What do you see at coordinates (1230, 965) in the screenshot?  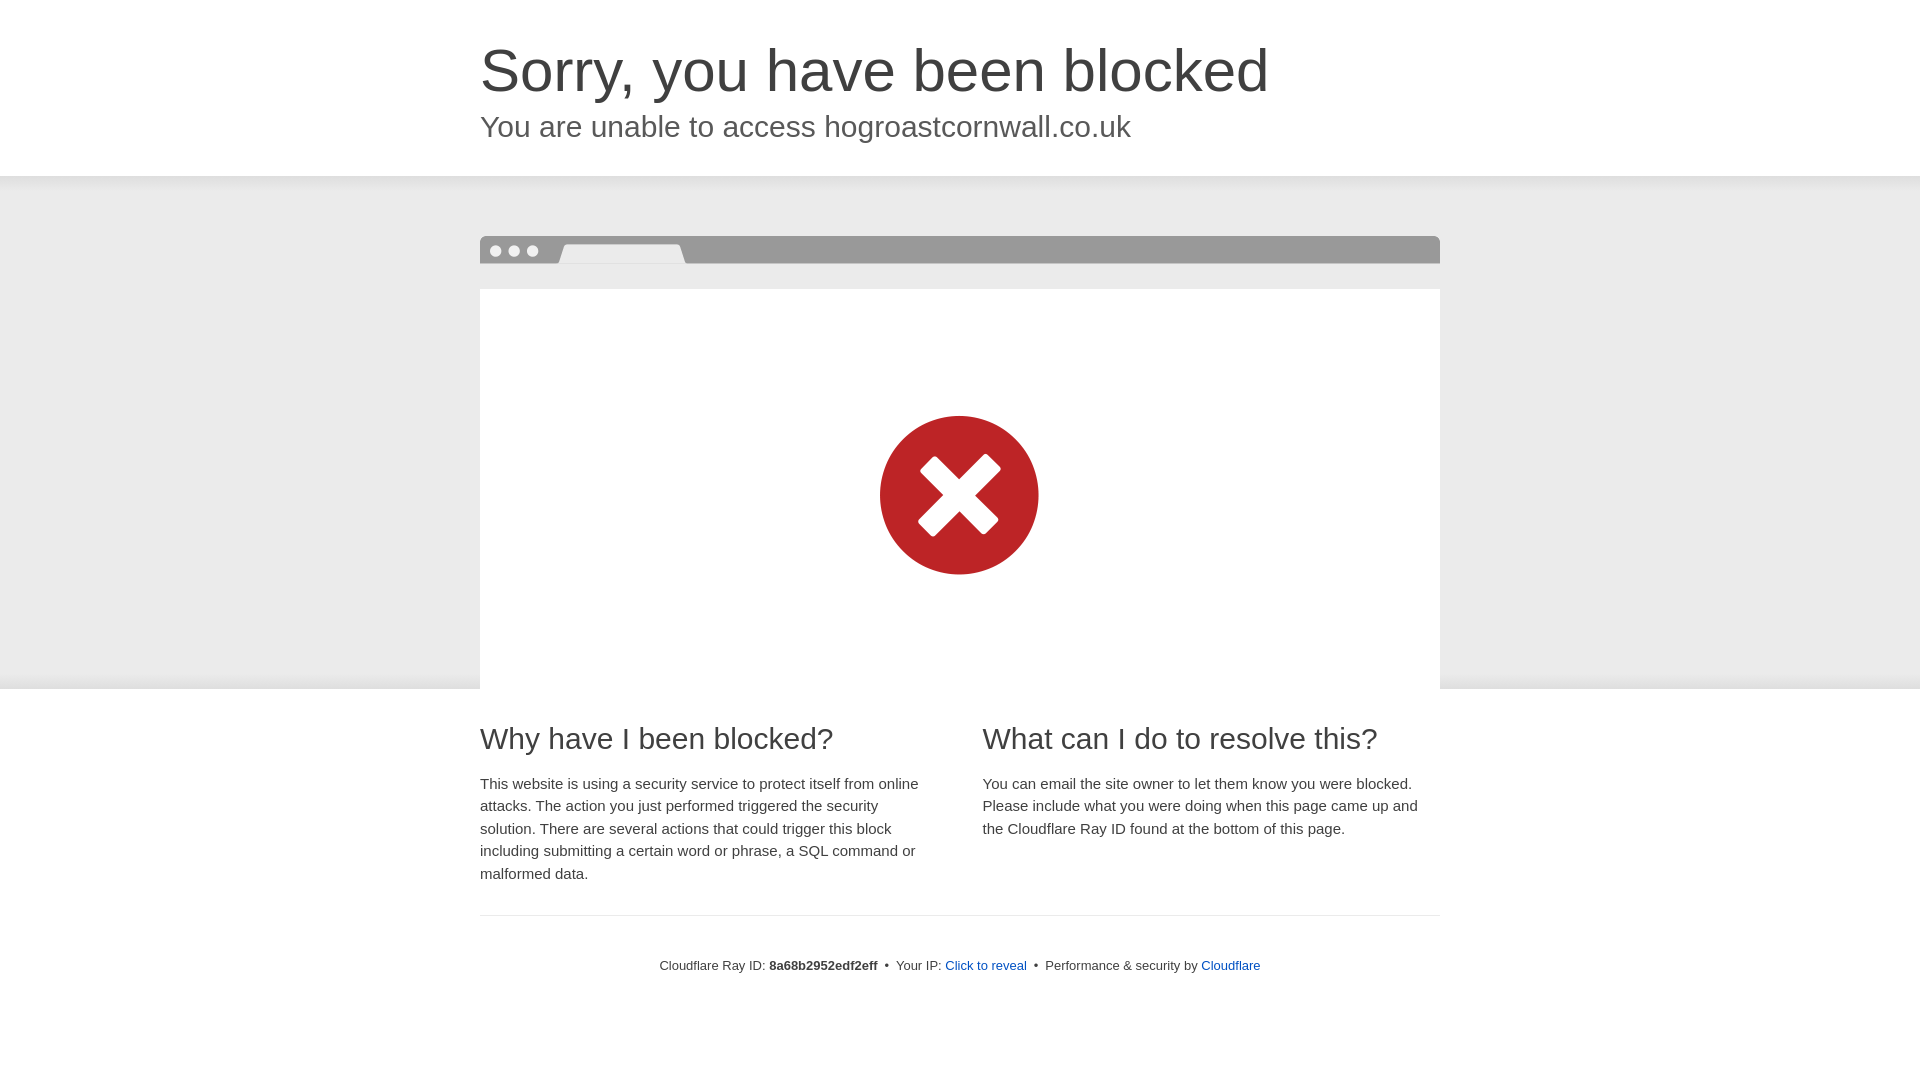 I see `Cloudflare` at bounding box center [1230, 965].